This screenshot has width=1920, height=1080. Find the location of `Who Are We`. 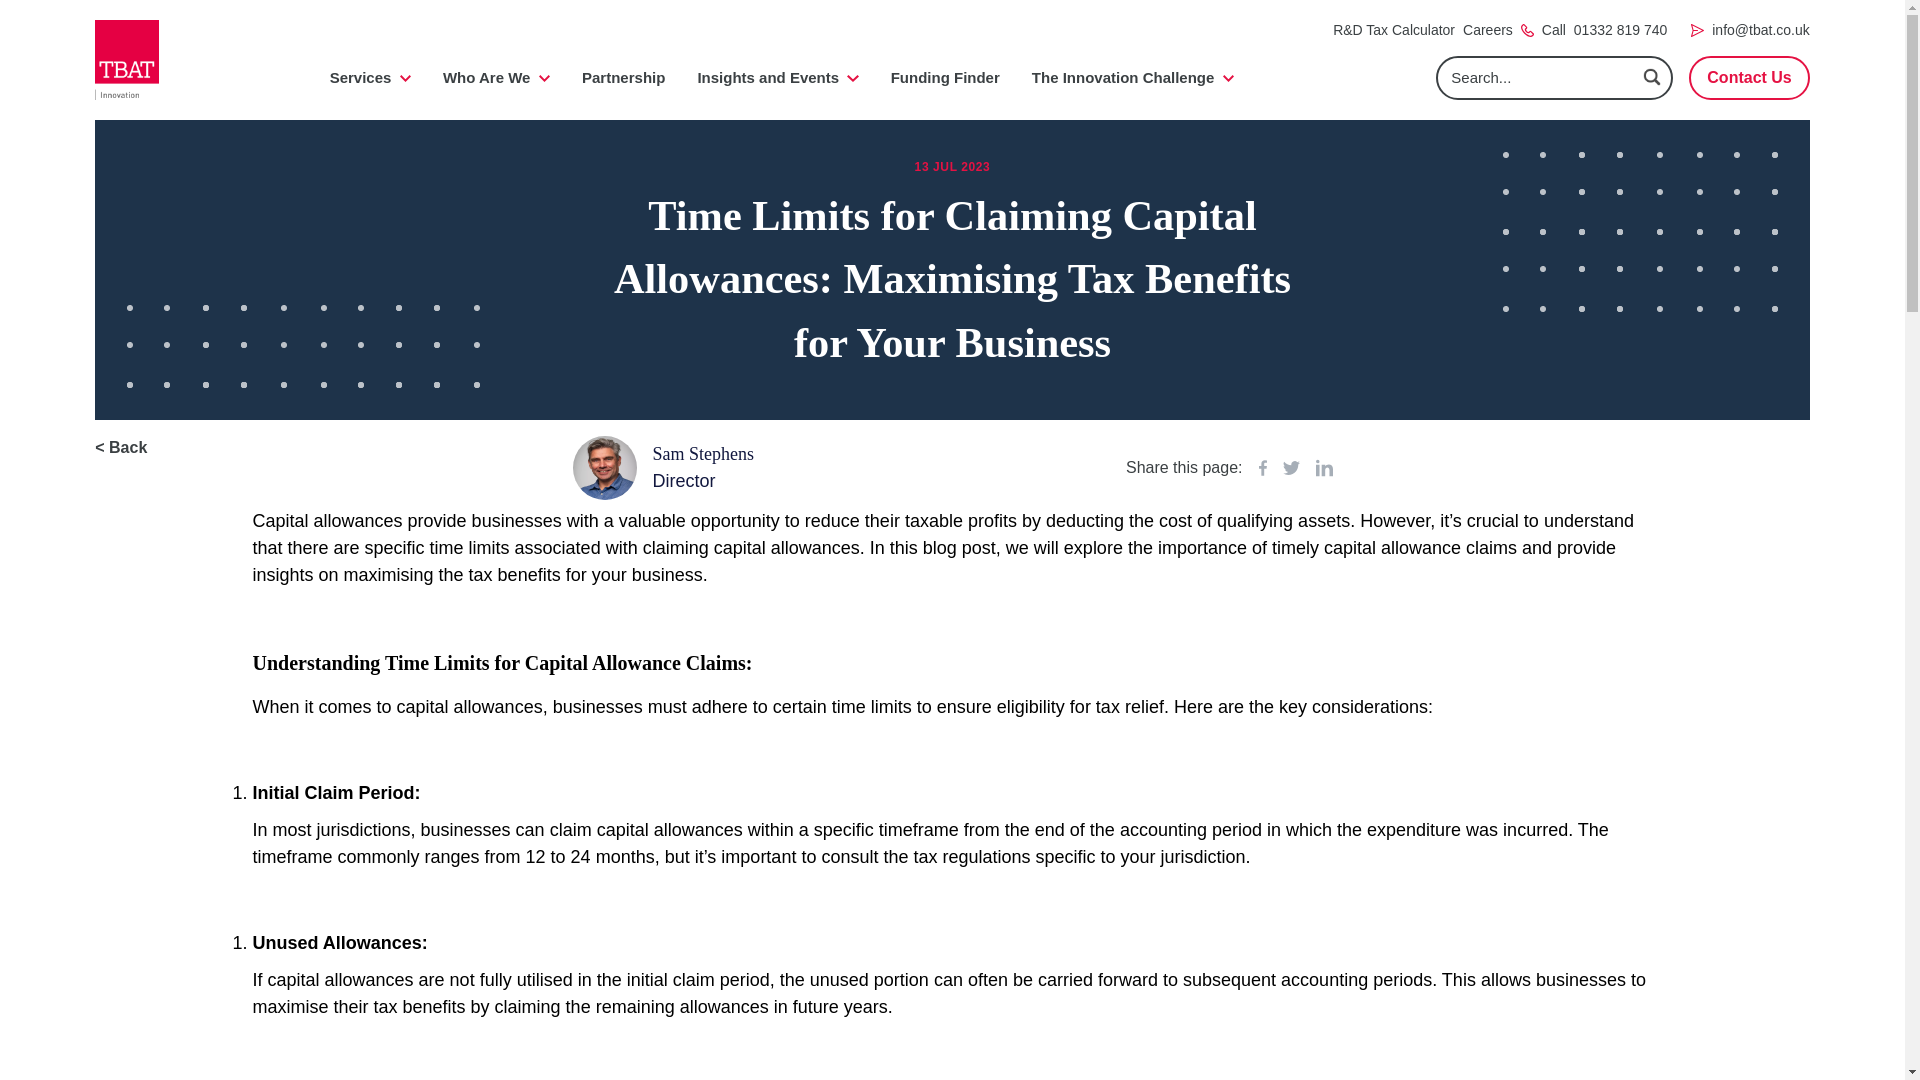

Who Are We is located at coordinates (496, 78).